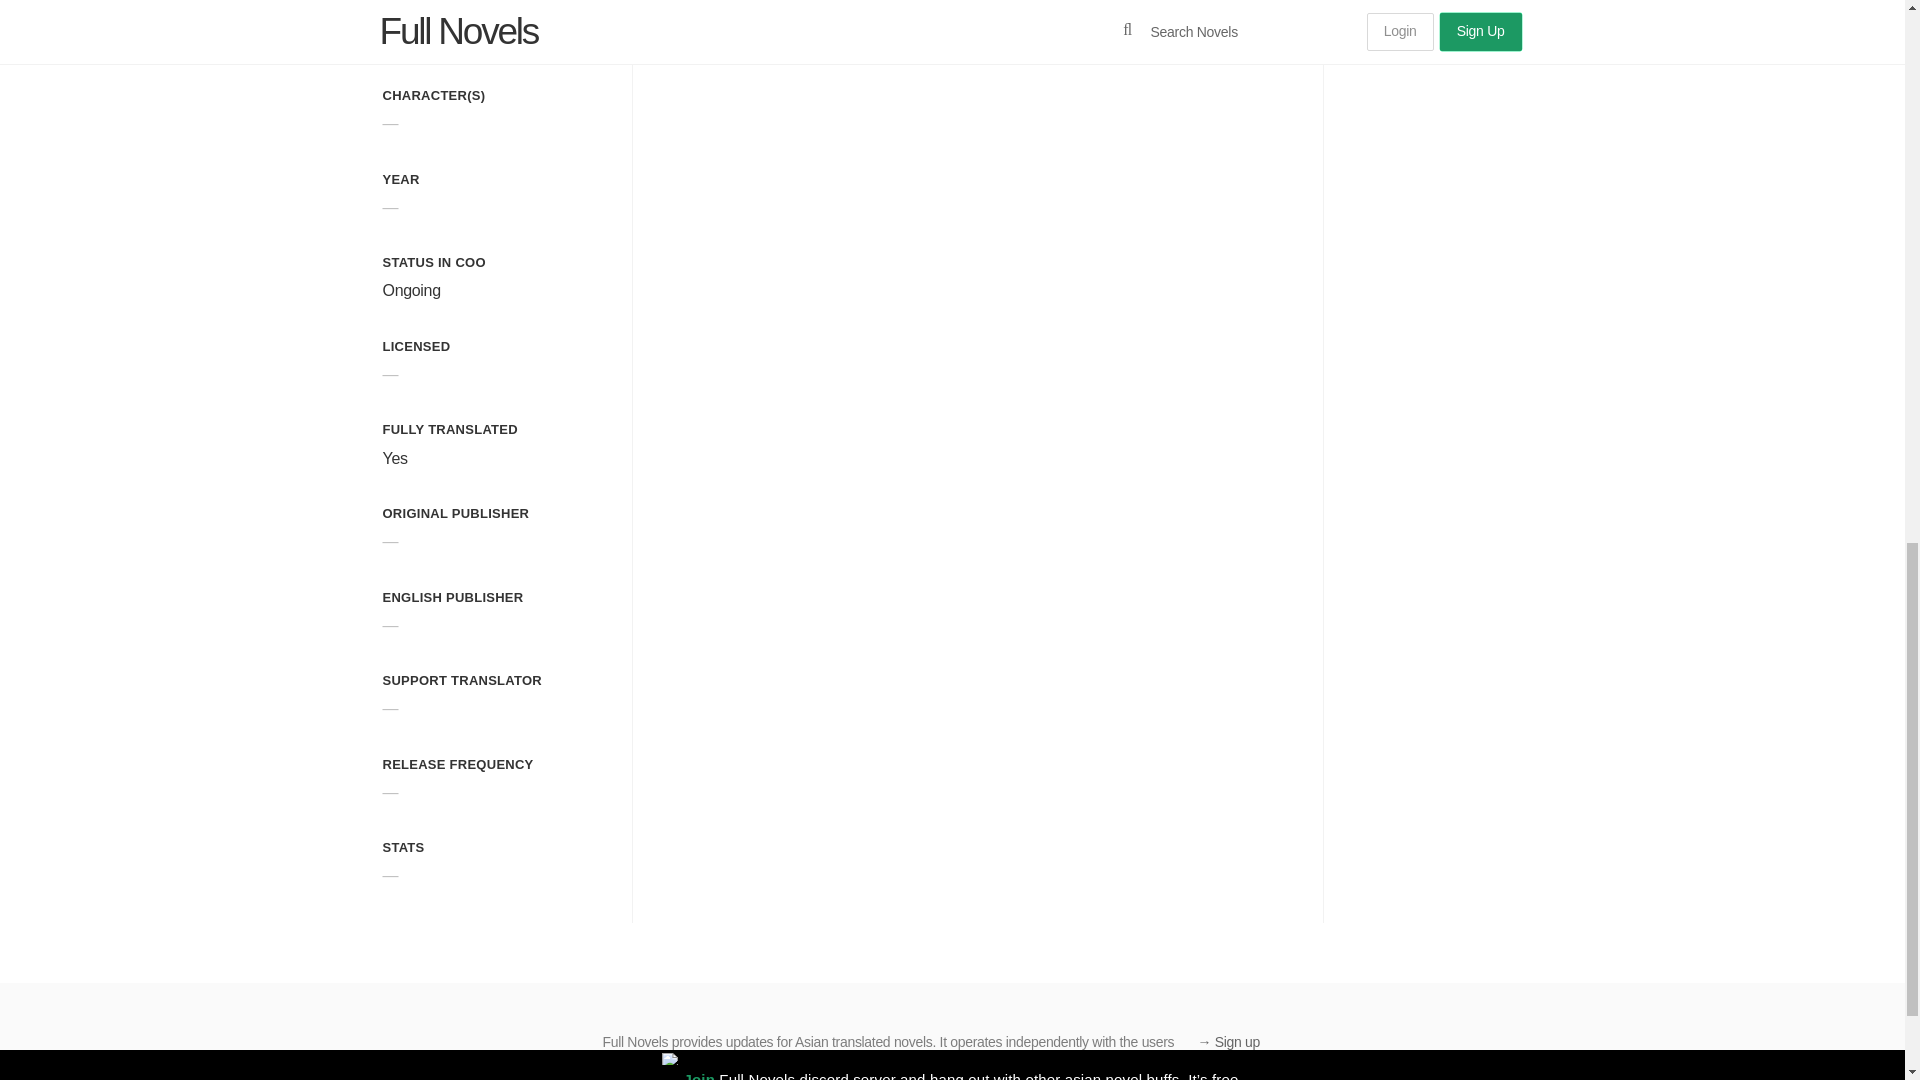 The width and height of the screenshot is (1920, 1080). Describe the element at coordinates (462, 680) in the screenshot. I see `Support Translator` at that location.